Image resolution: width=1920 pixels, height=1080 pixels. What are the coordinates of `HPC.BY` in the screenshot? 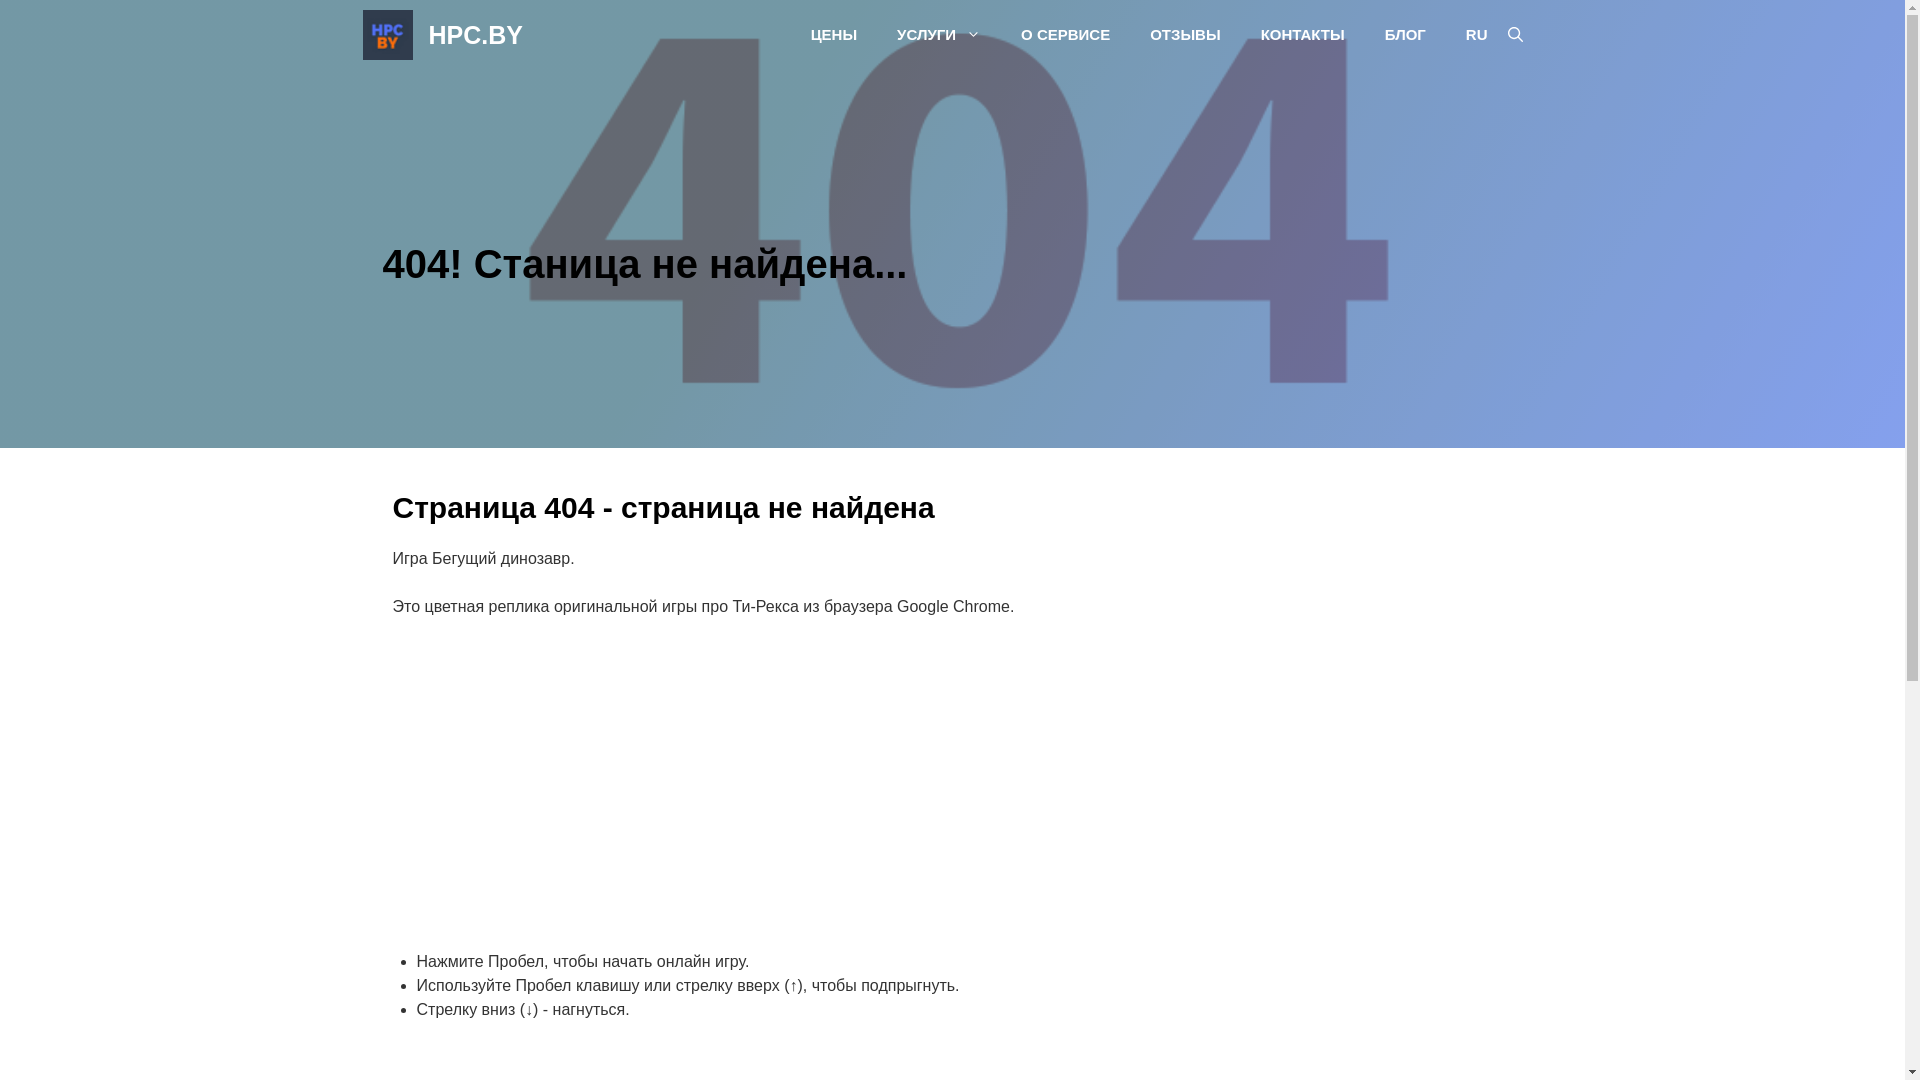 It's located at (475, 35).